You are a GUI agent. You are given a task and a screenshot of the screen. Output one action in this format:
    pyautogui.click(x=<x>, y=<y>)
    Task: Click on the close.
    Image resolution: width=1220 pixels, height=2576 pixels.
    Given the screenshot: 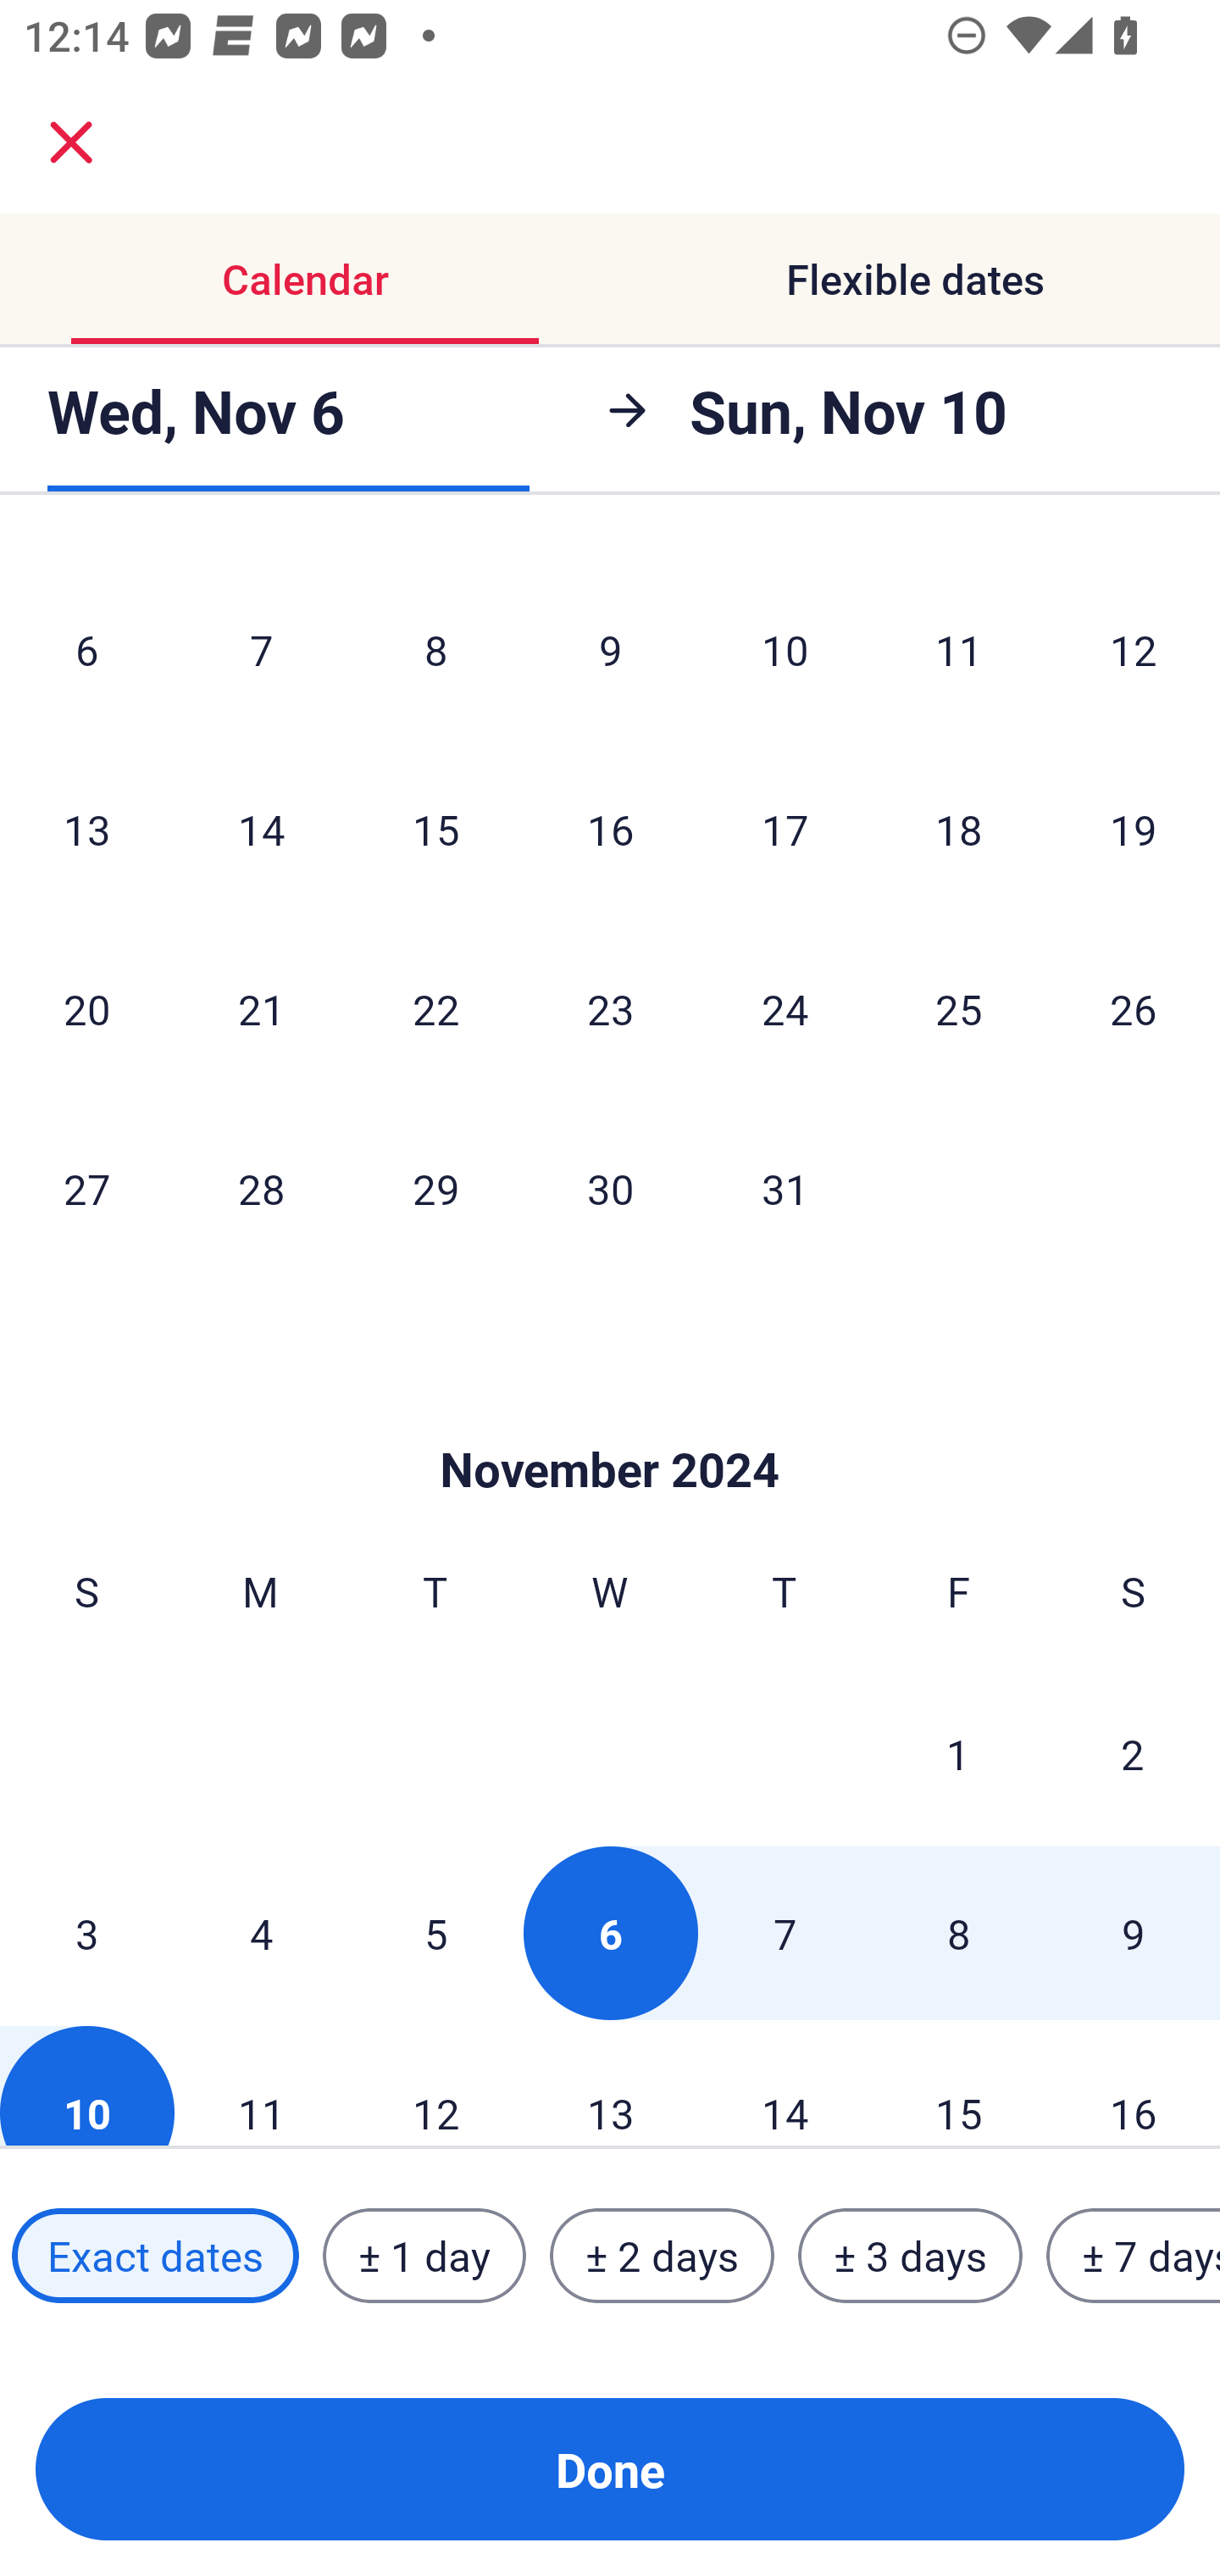 What is the action you would take?
    pyautogui.click(x=71, y=142)
    